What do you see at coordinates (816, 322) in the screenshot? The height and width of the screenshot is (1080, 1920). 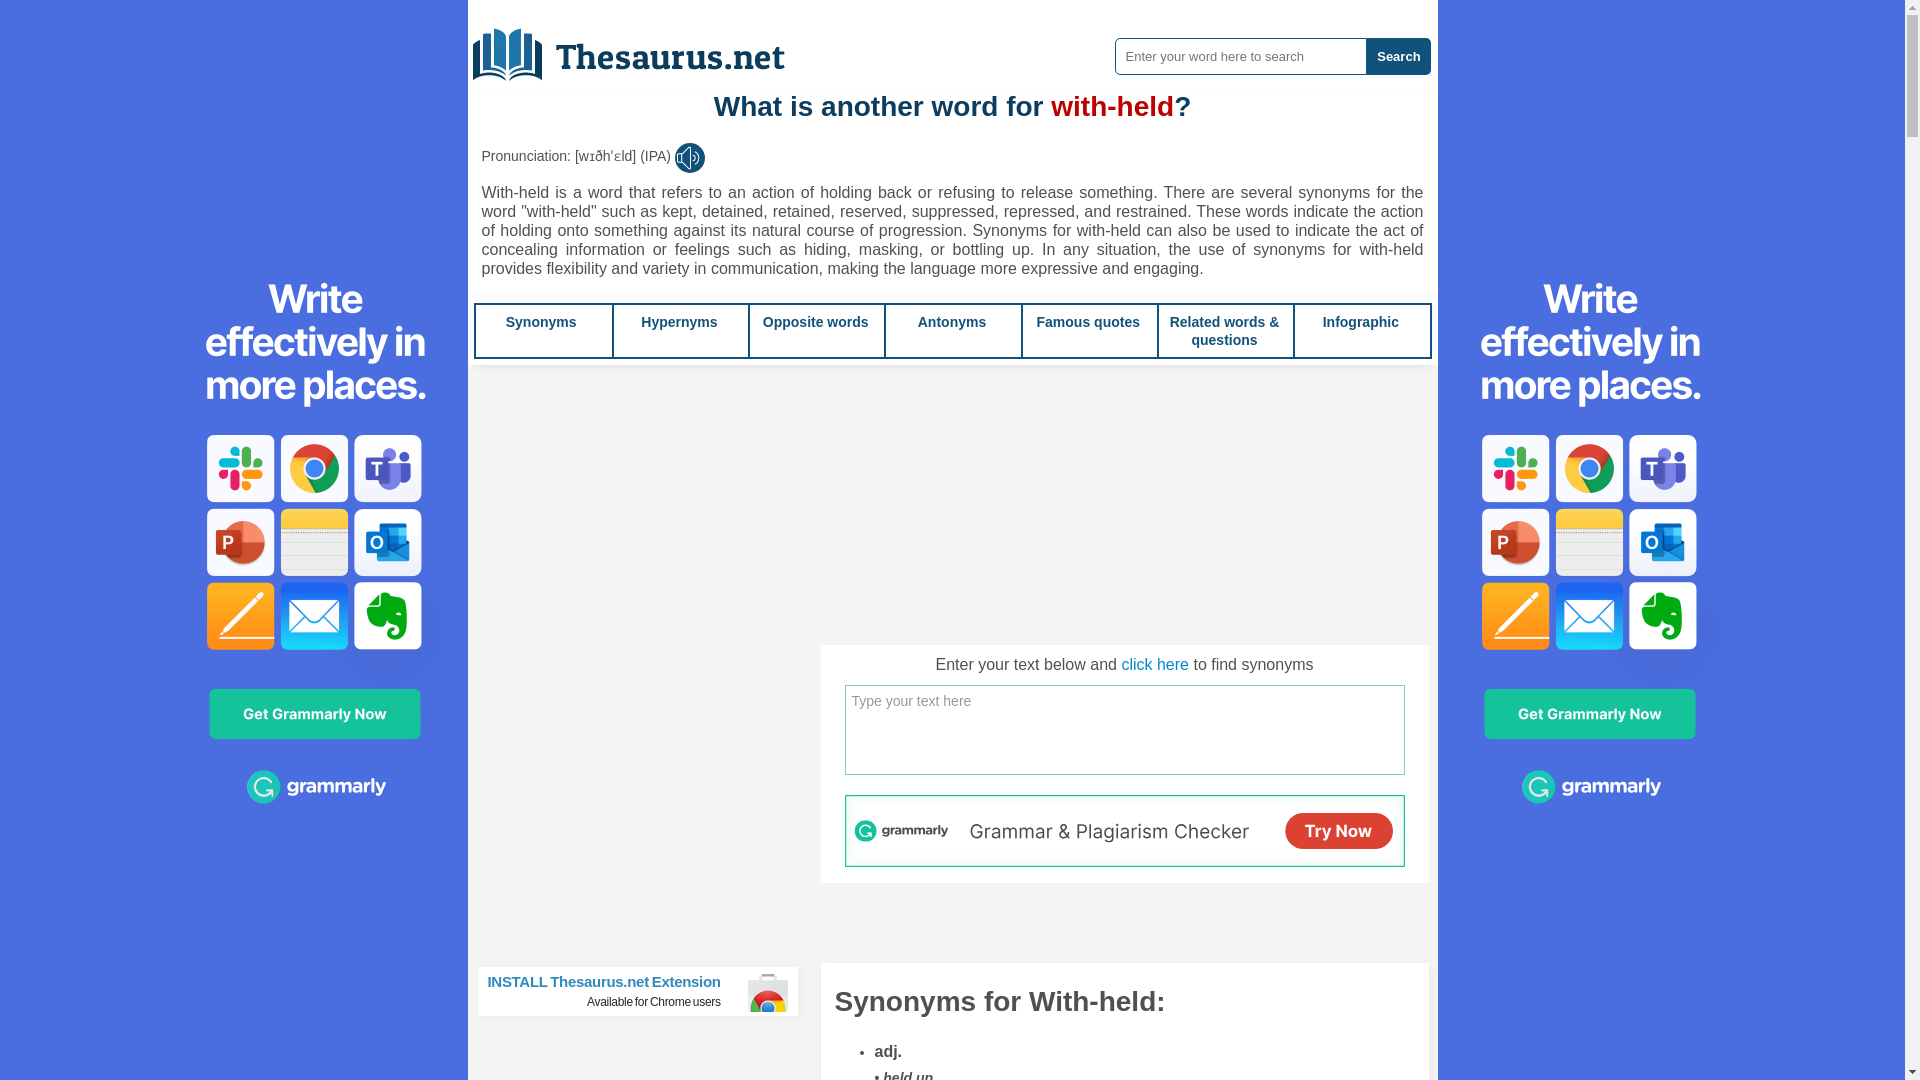 I see `Opposite words` at bounding box center [816, 322].